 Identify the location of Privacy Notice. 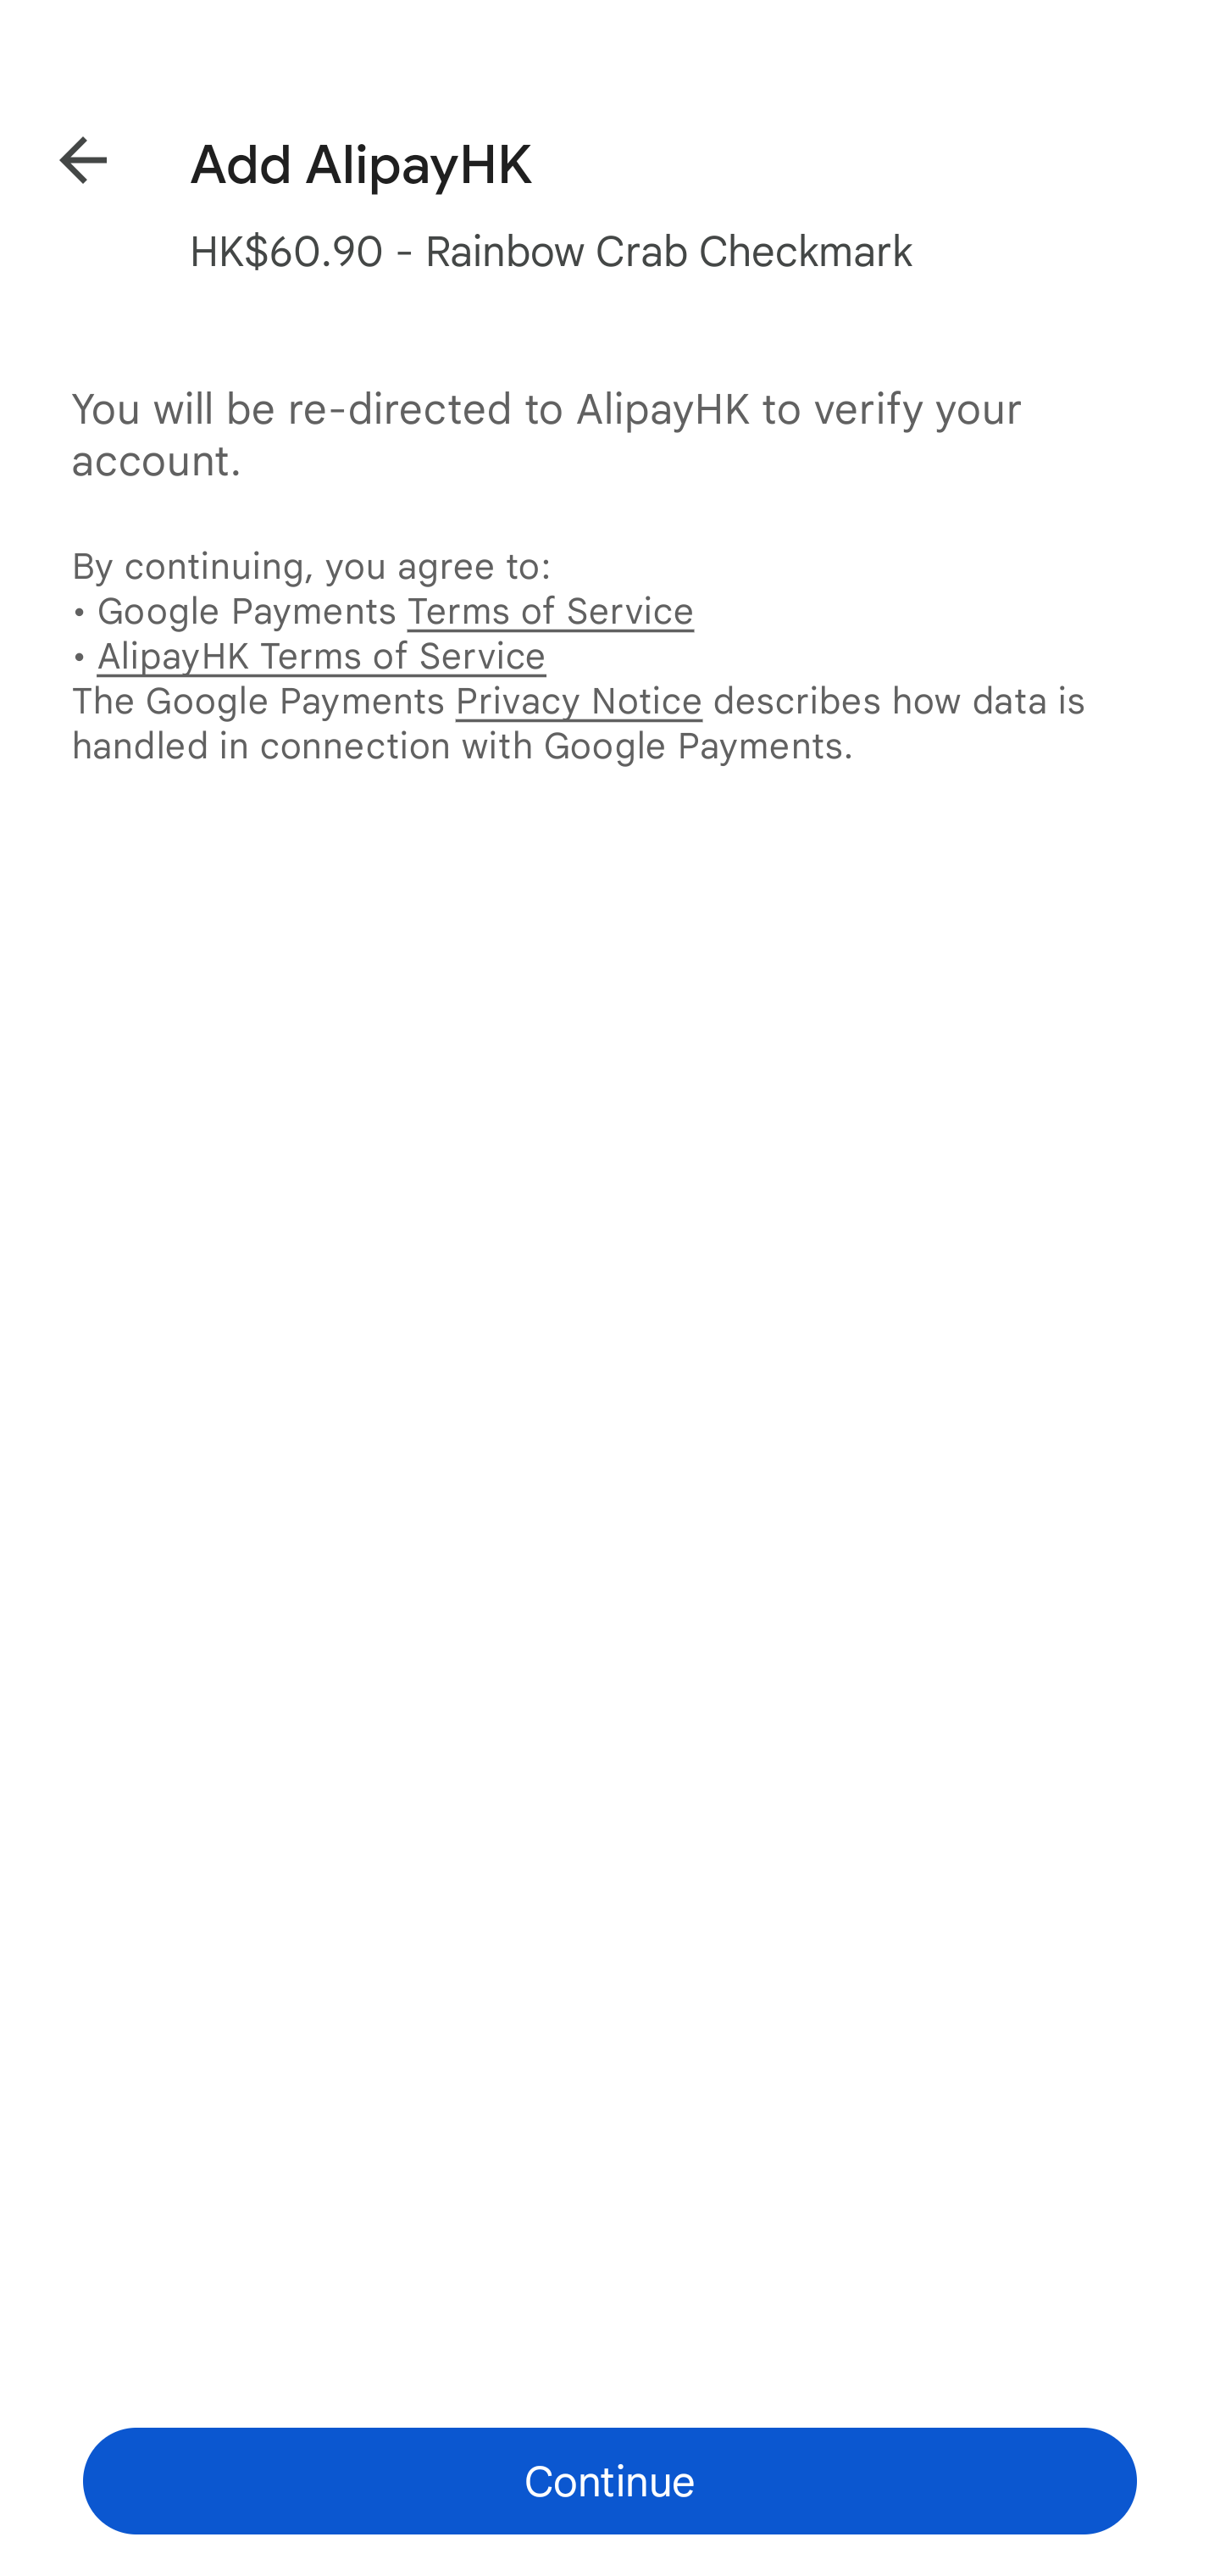
(579, 700).